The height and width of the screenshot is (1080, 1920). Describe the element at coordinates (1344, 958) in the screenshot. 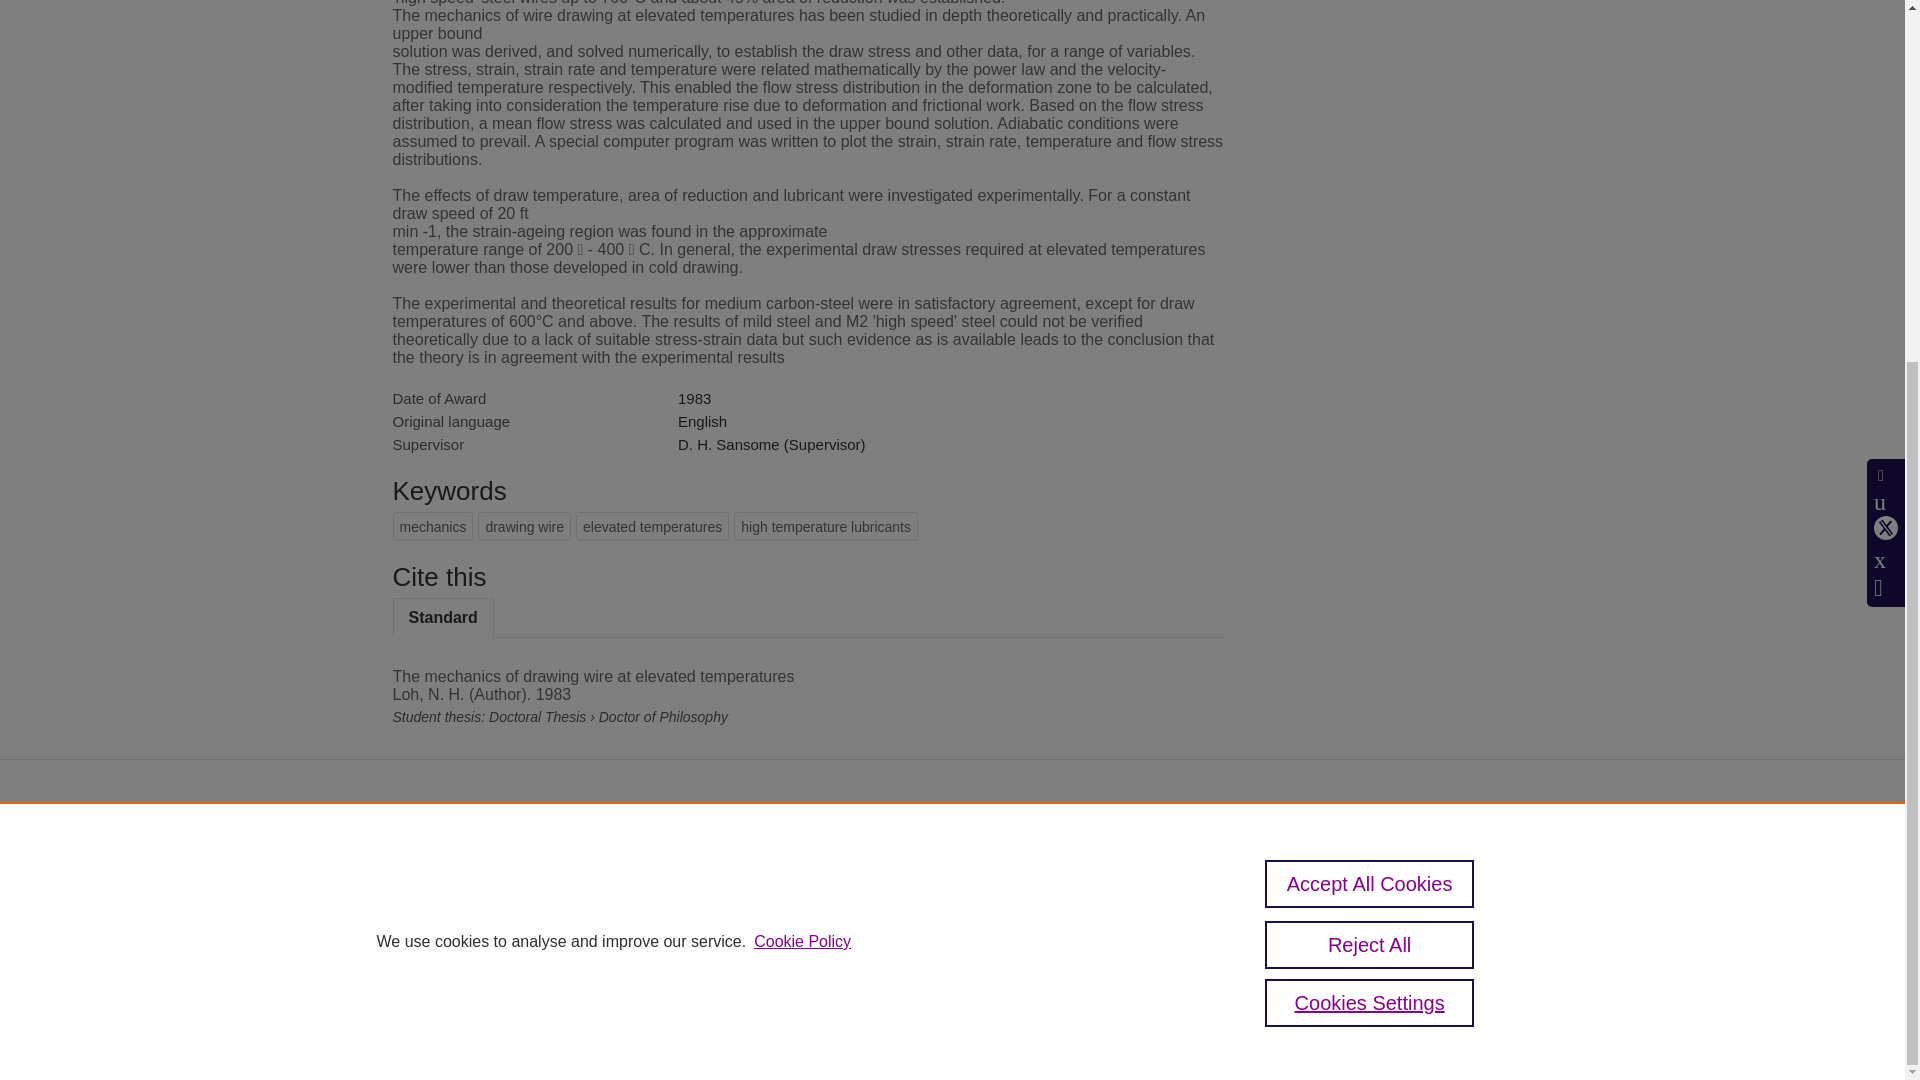

I see `Report vulnerability` at that location.